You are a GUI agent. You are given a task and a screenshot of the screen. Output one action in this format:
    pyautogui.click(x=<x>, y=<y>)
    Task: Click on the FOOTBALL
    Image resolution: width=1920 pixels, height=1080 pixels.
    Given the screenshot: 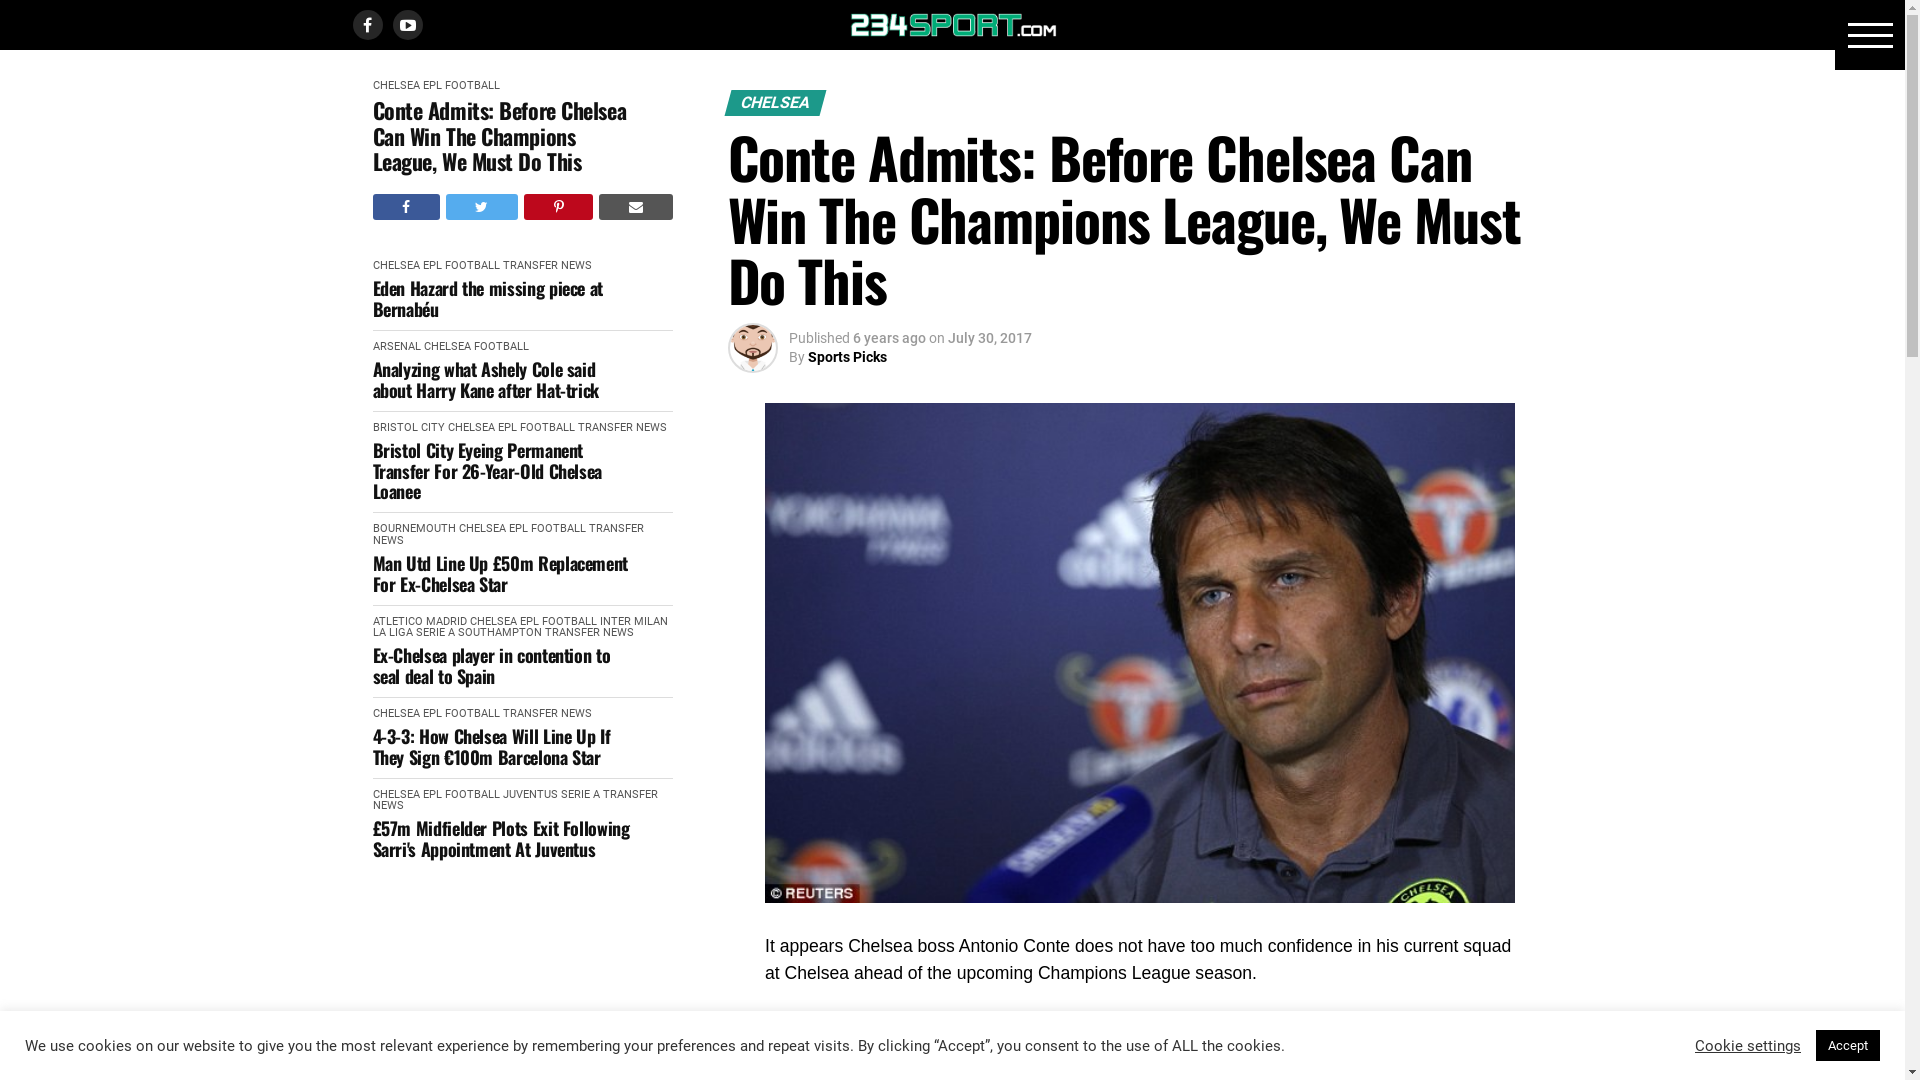 What is the action you would take?
    pyautogui.click(x=502, y=346)
    